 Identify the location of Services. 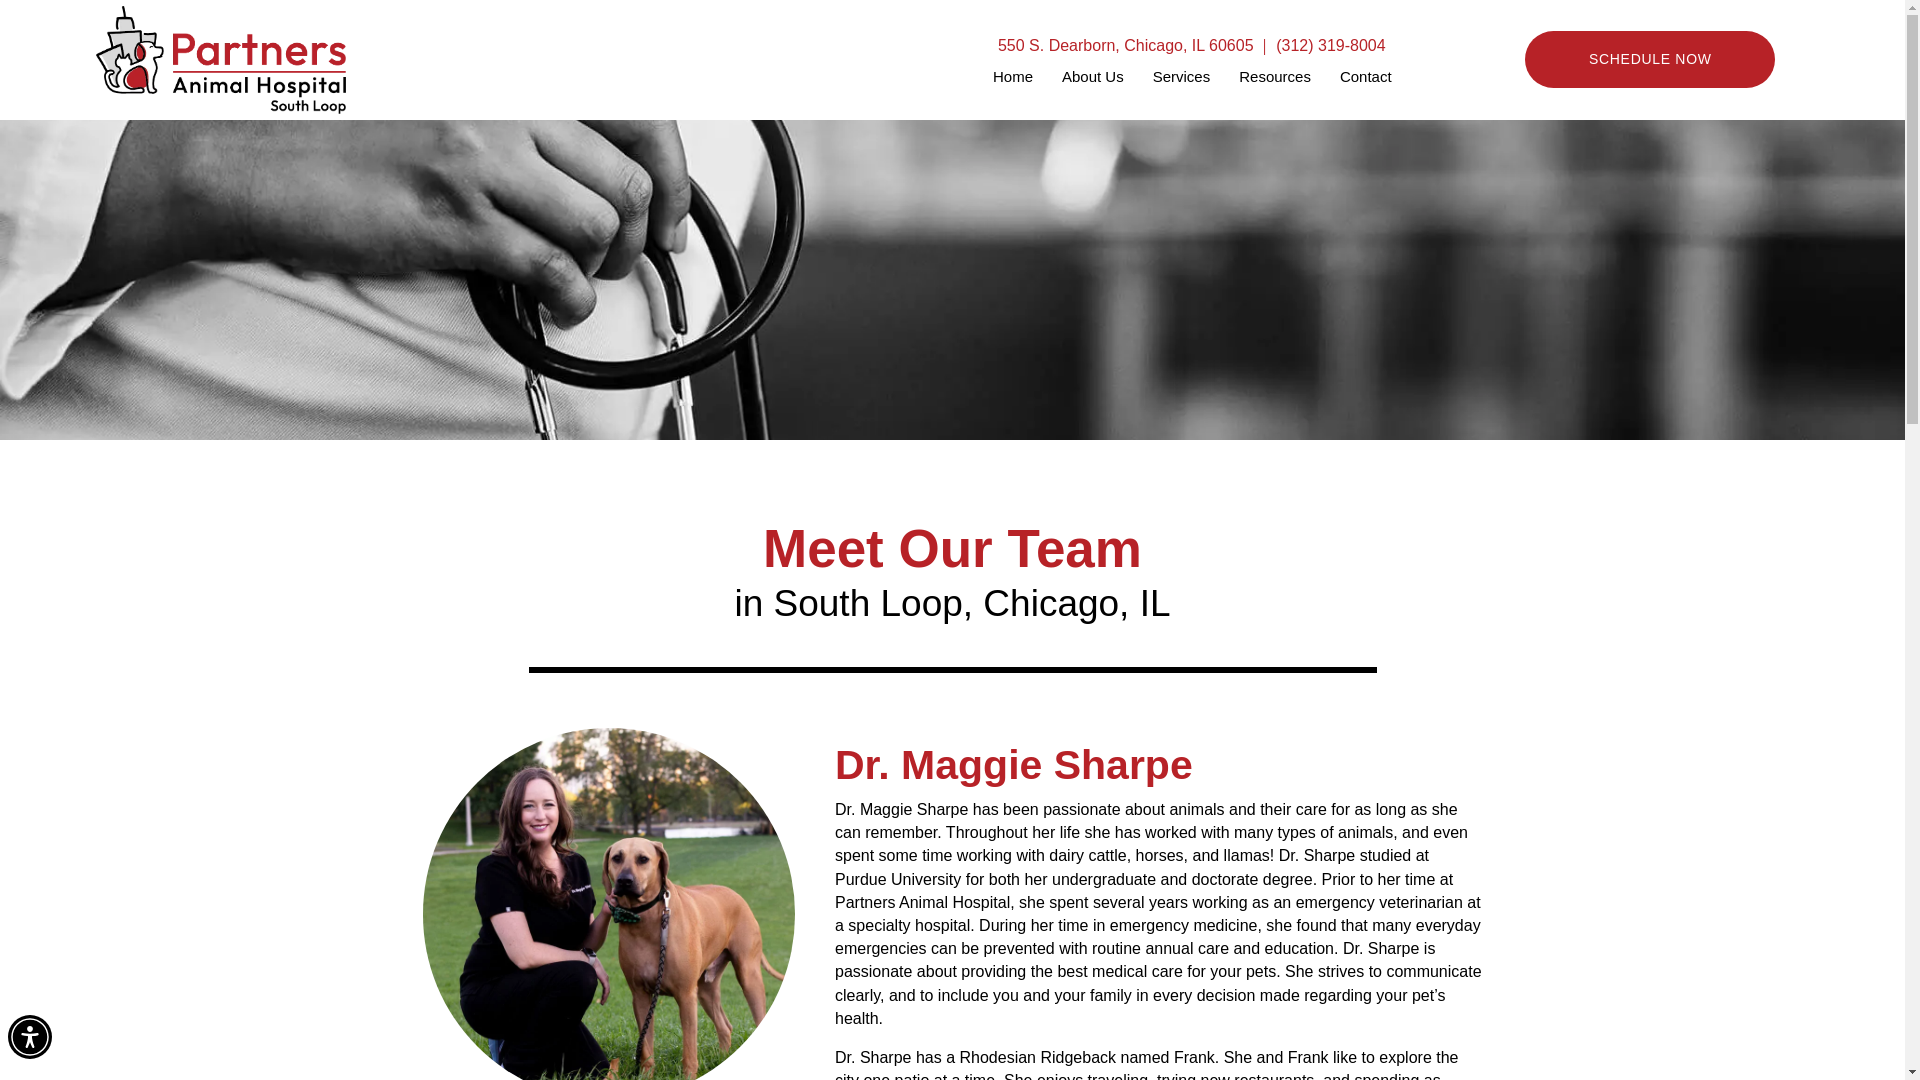
(1181, 77).